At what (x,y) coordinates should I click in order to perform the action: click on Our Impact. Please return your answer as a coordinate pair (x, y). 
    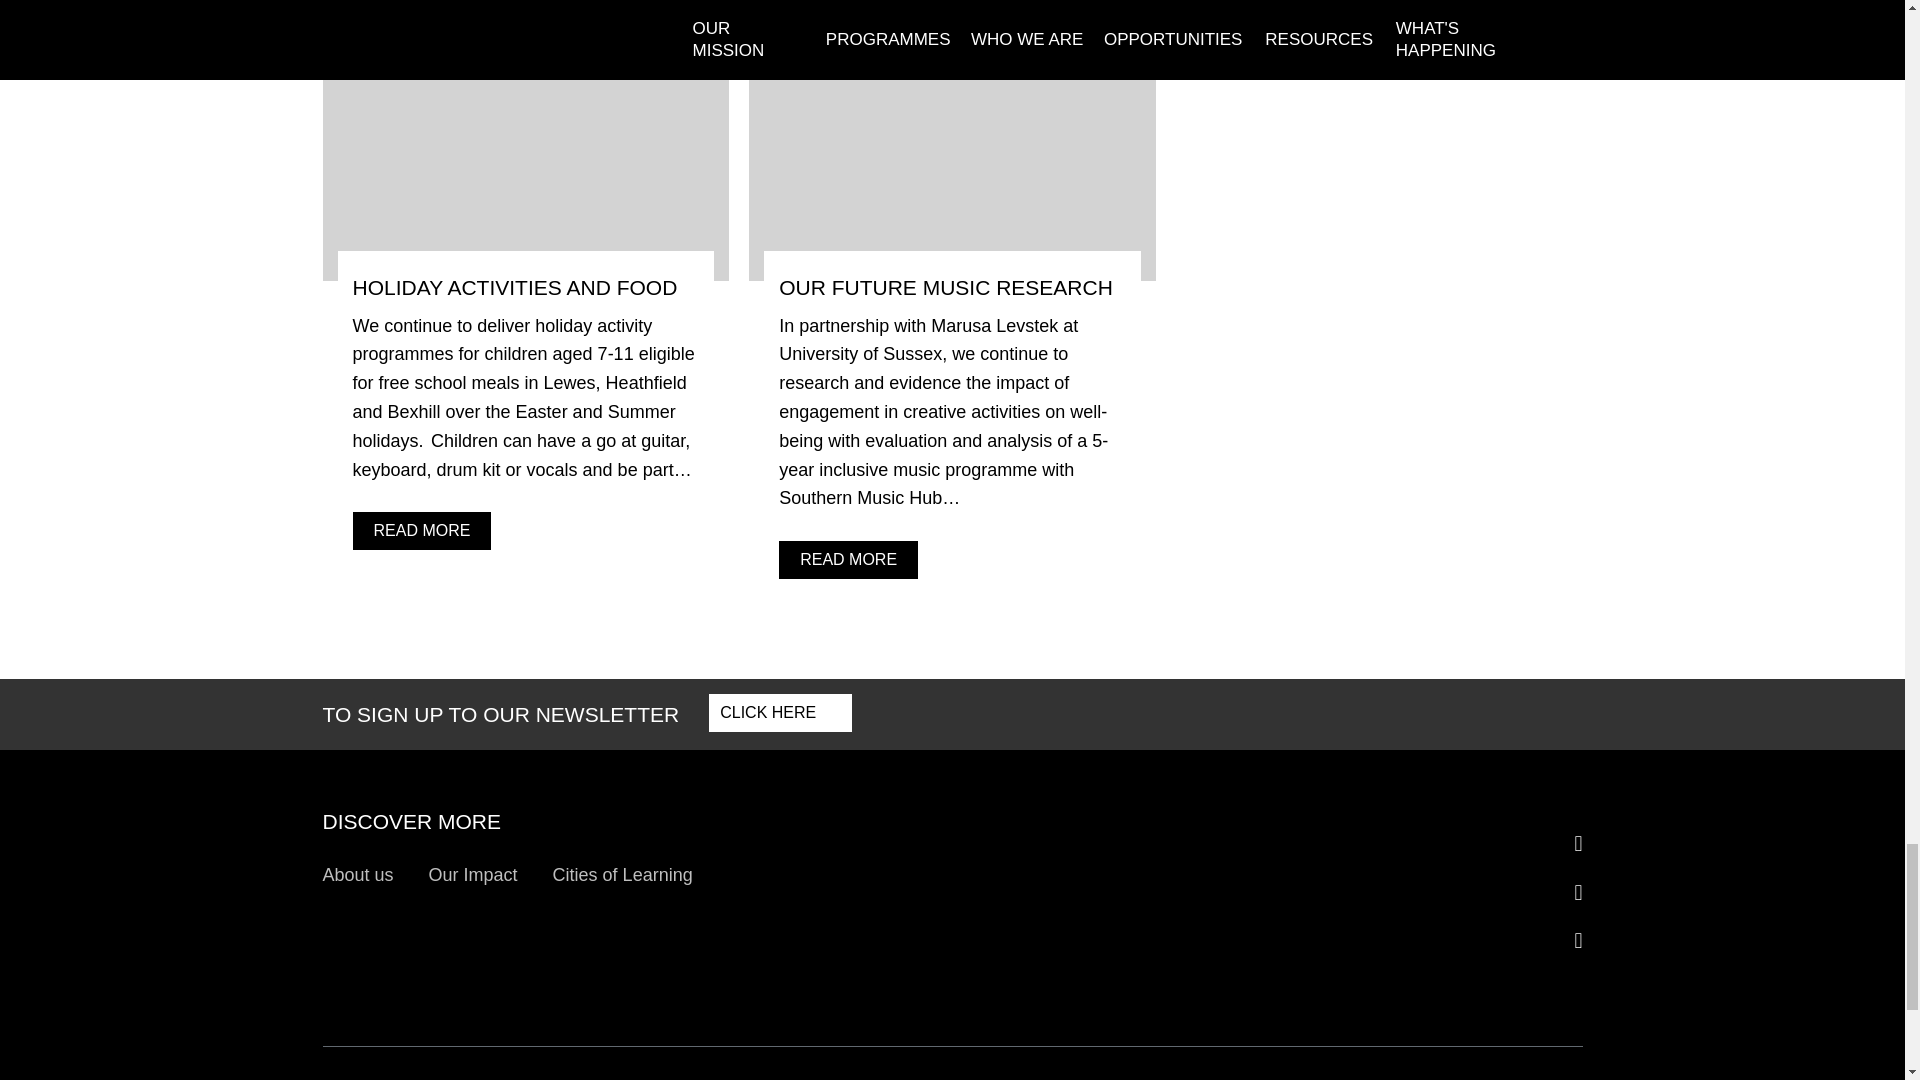
    Looking at the image, I should click on (478, 876).